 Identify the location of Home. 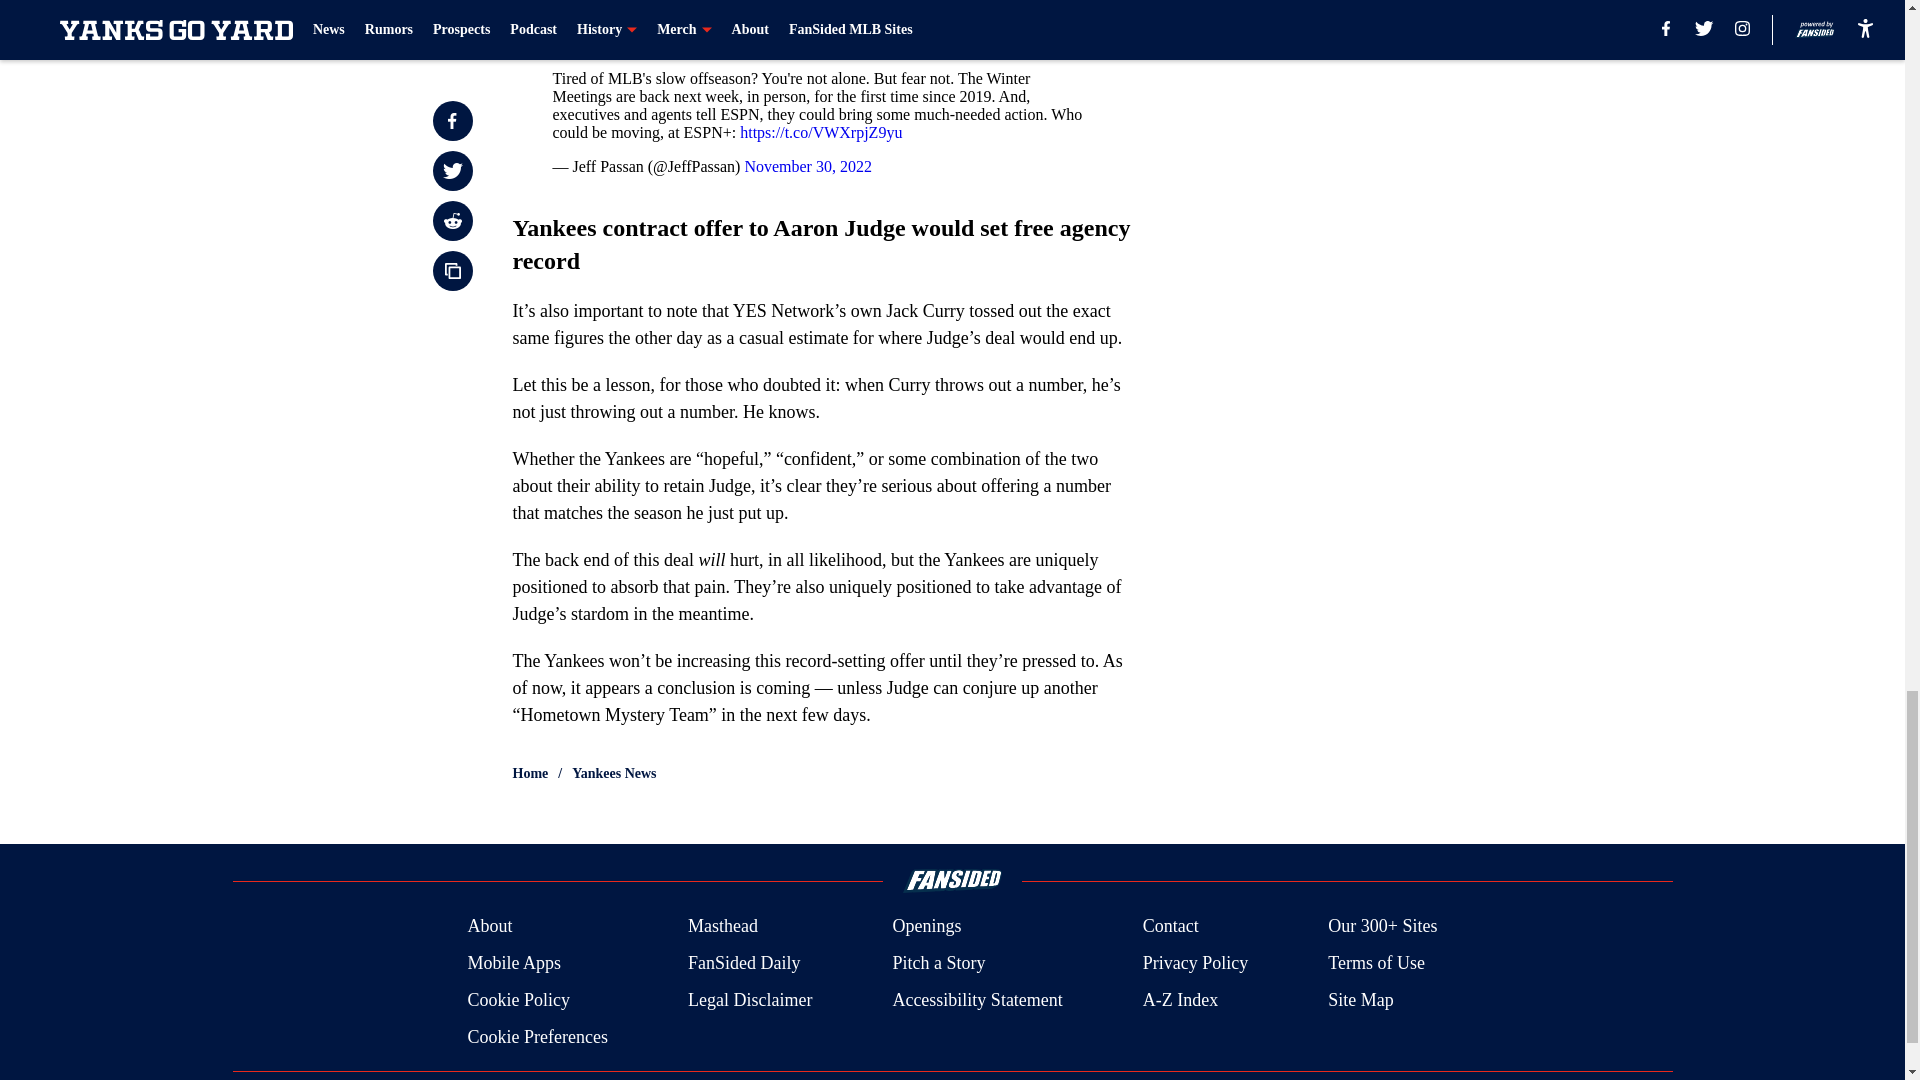
(530, 774).